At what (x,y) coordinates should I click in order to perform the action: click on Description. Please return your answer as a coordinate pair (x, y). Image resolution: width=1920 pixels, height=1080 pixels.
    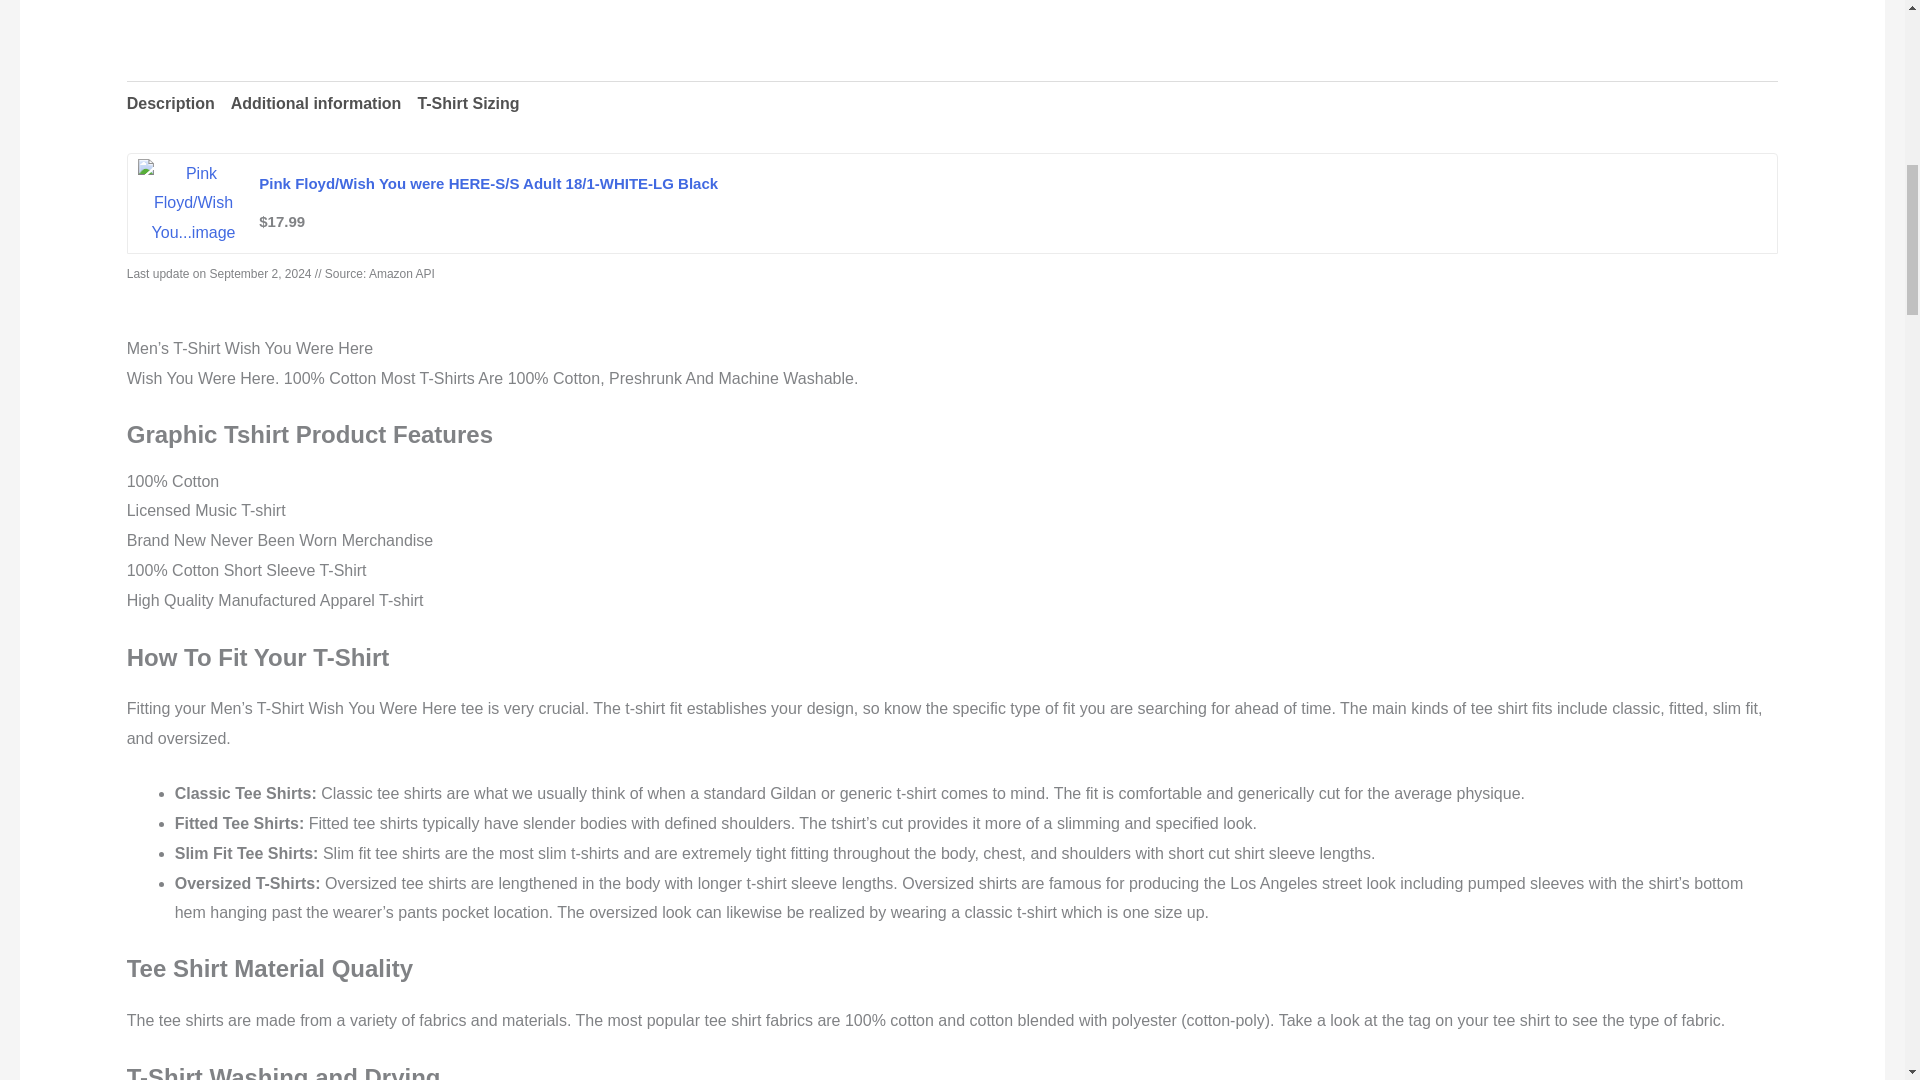
    Looking at the image, I should click on (170, 104).